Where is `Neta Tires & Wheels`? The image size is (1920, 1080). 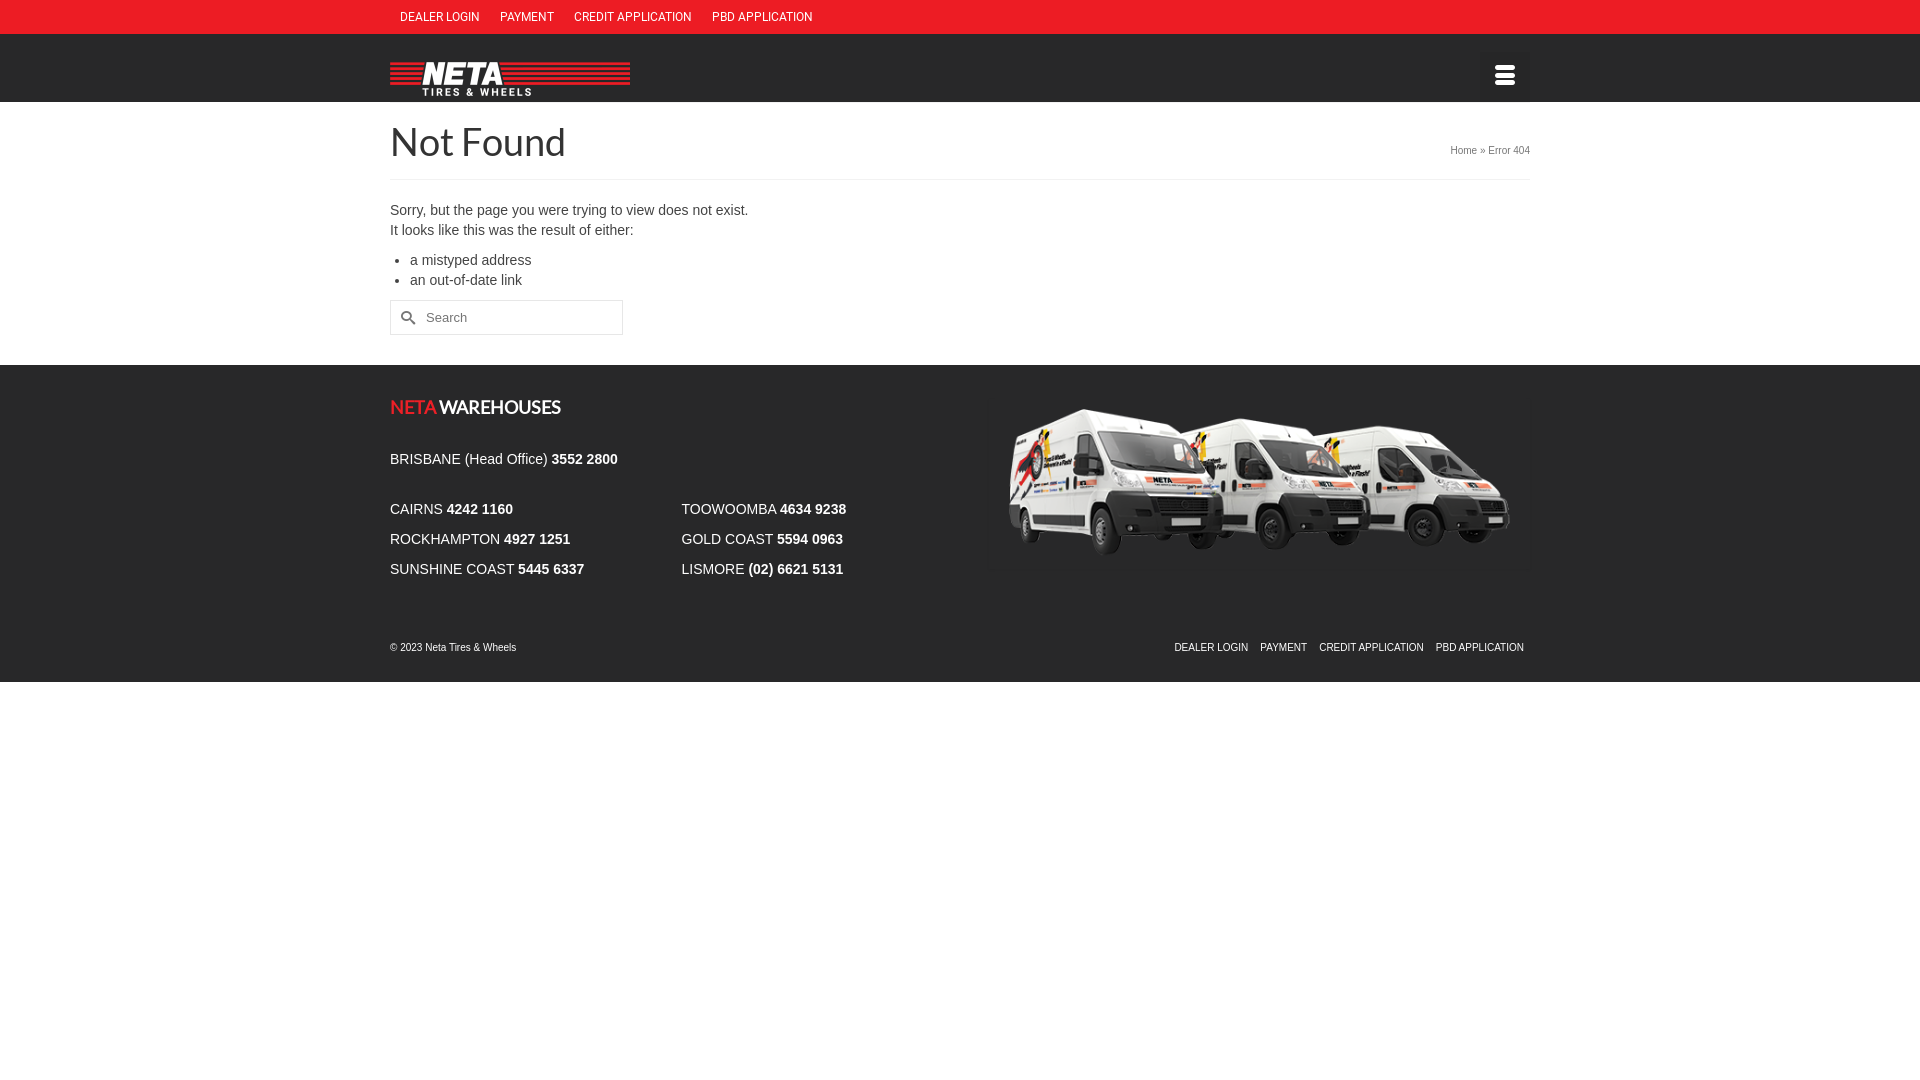 Neta Tires & Wheels is located at coordinates (570, 79).